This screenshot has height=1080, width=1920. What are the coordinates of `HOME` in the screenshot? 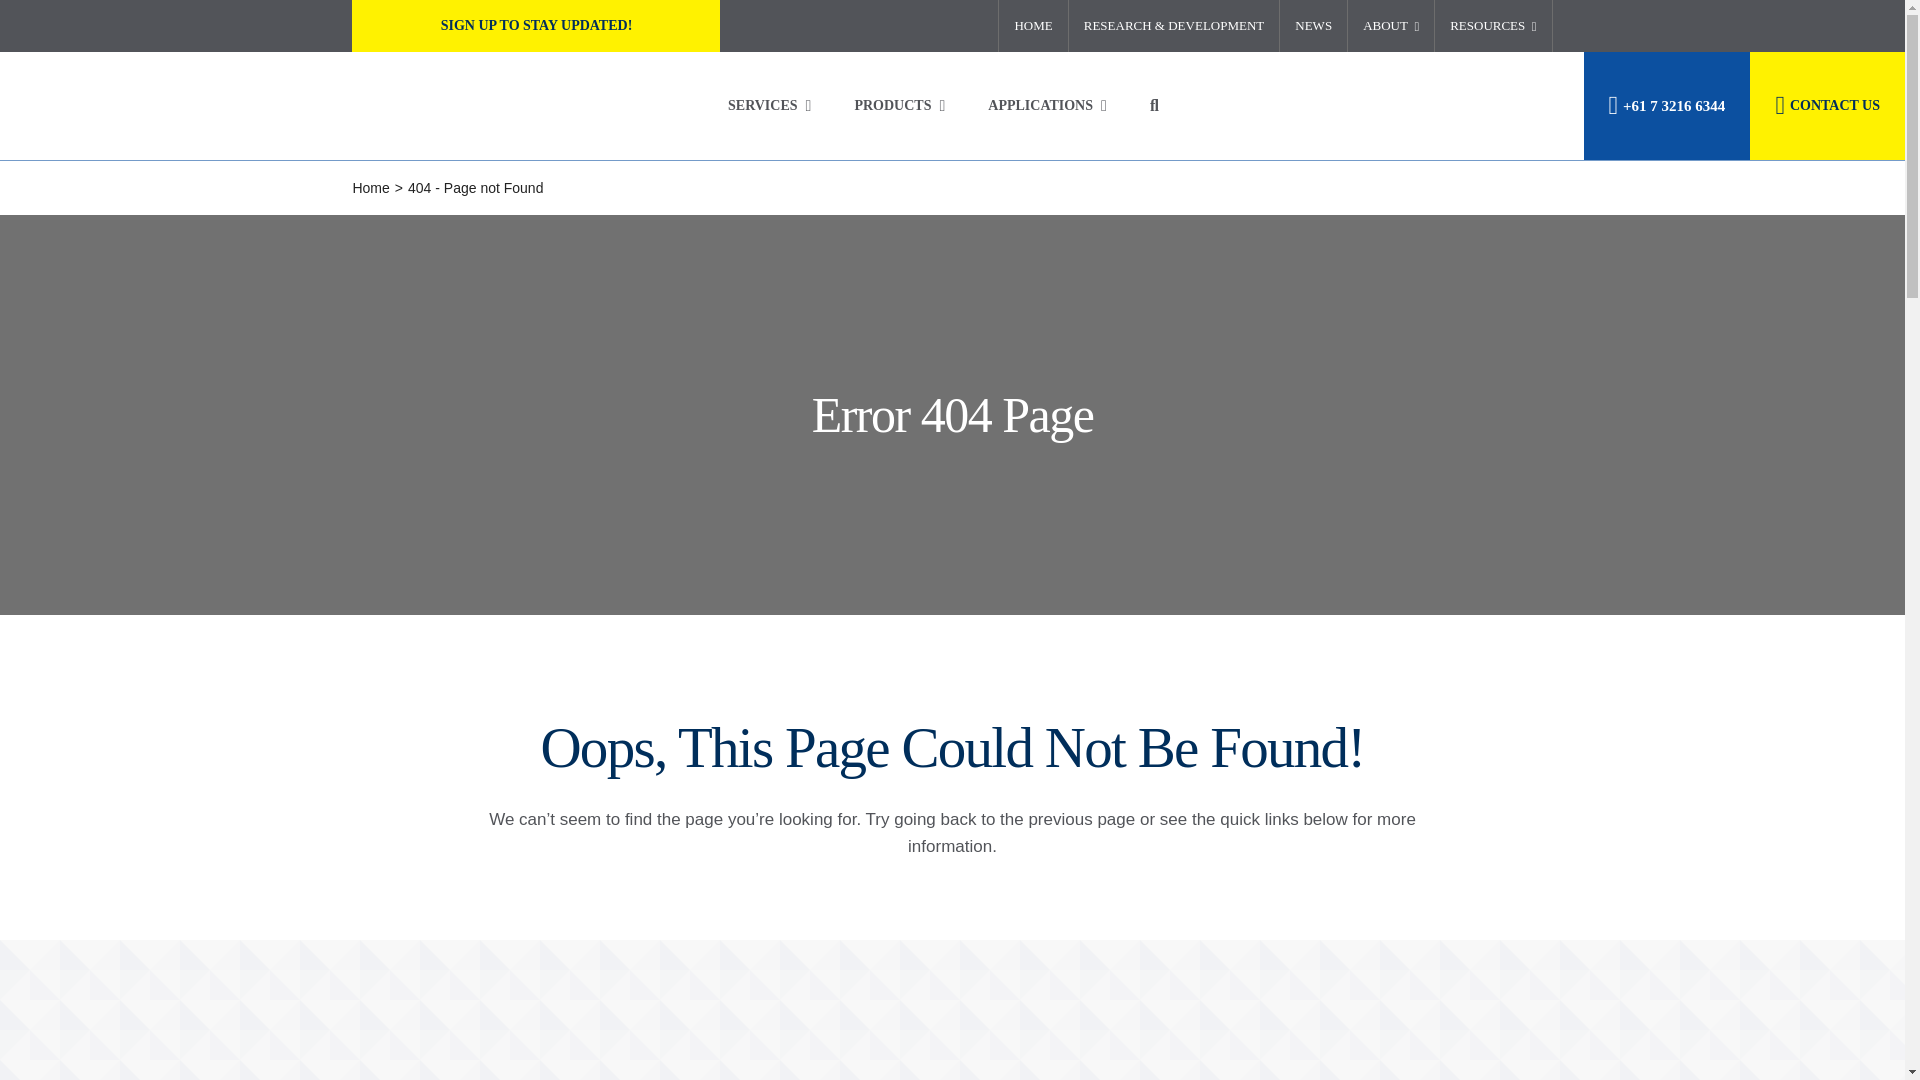 It's located at (1032, 26).